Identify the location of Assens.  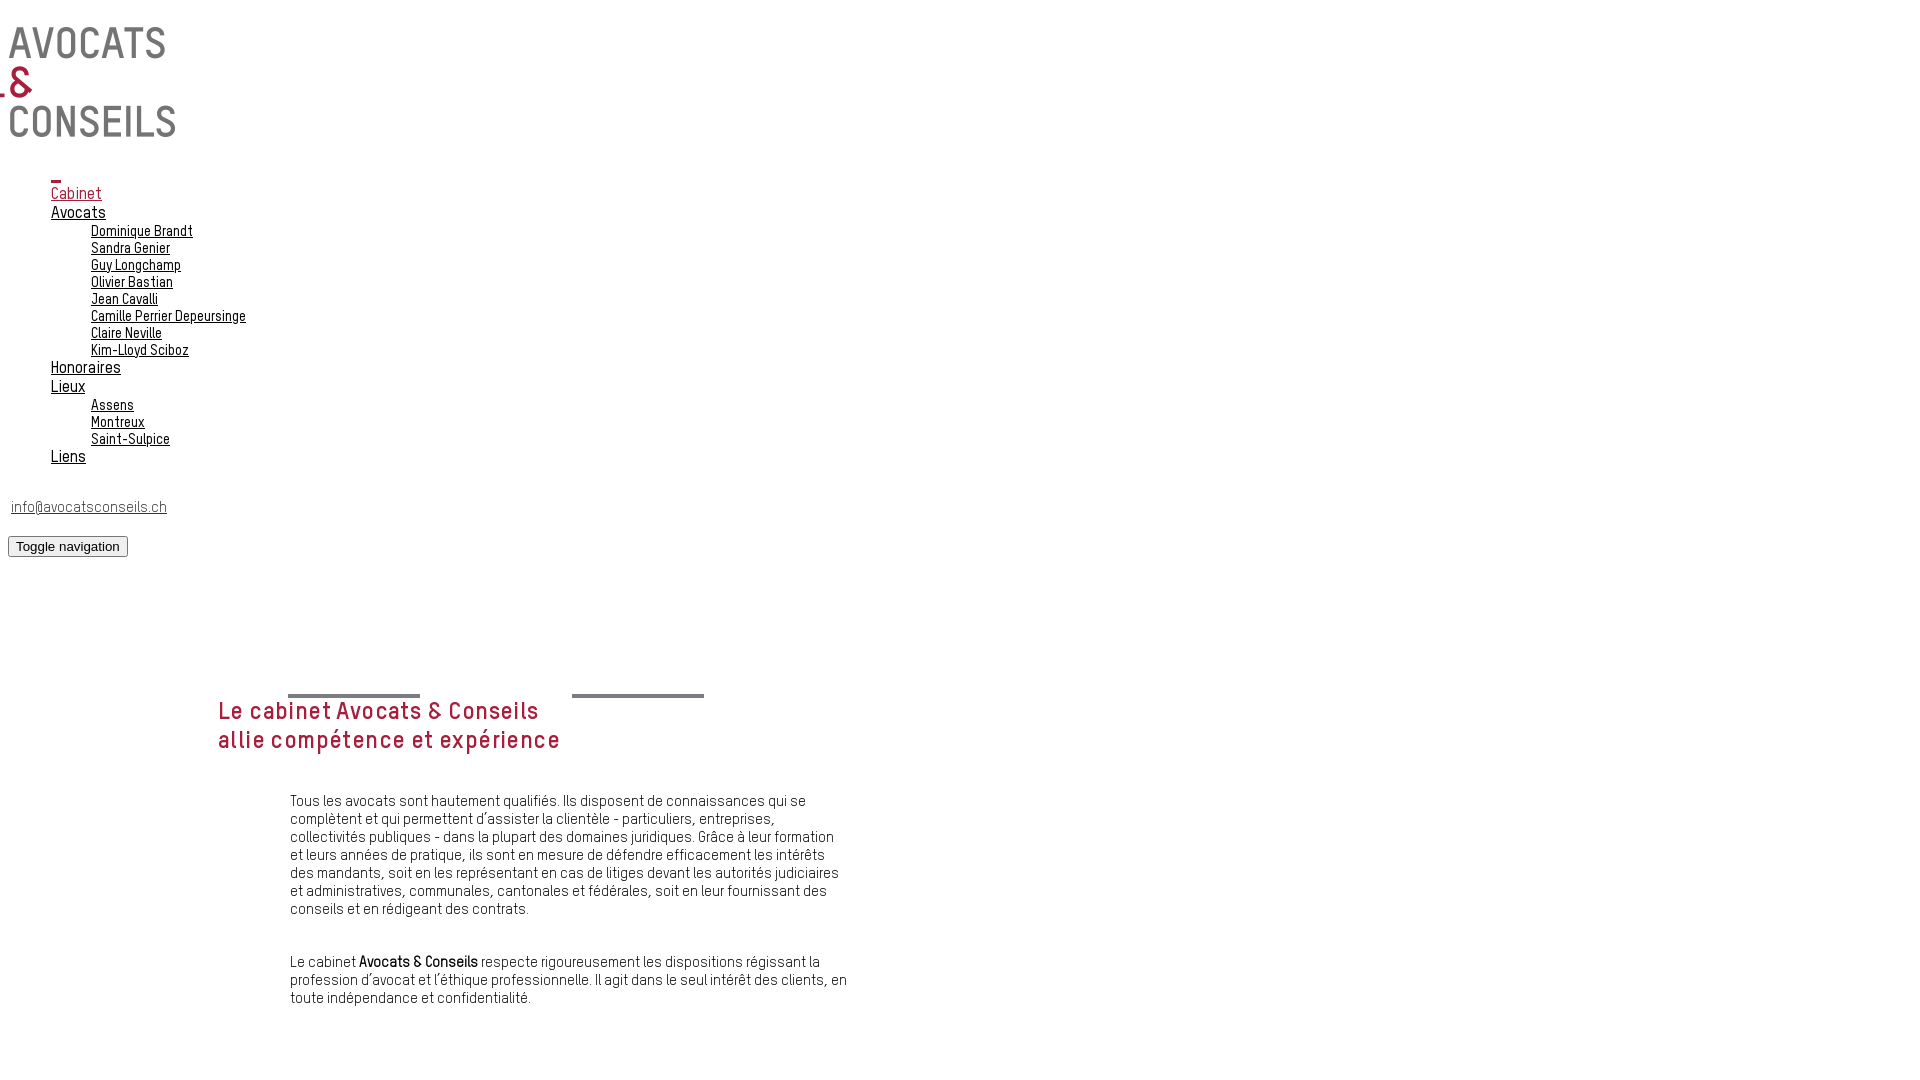
(112, 406).